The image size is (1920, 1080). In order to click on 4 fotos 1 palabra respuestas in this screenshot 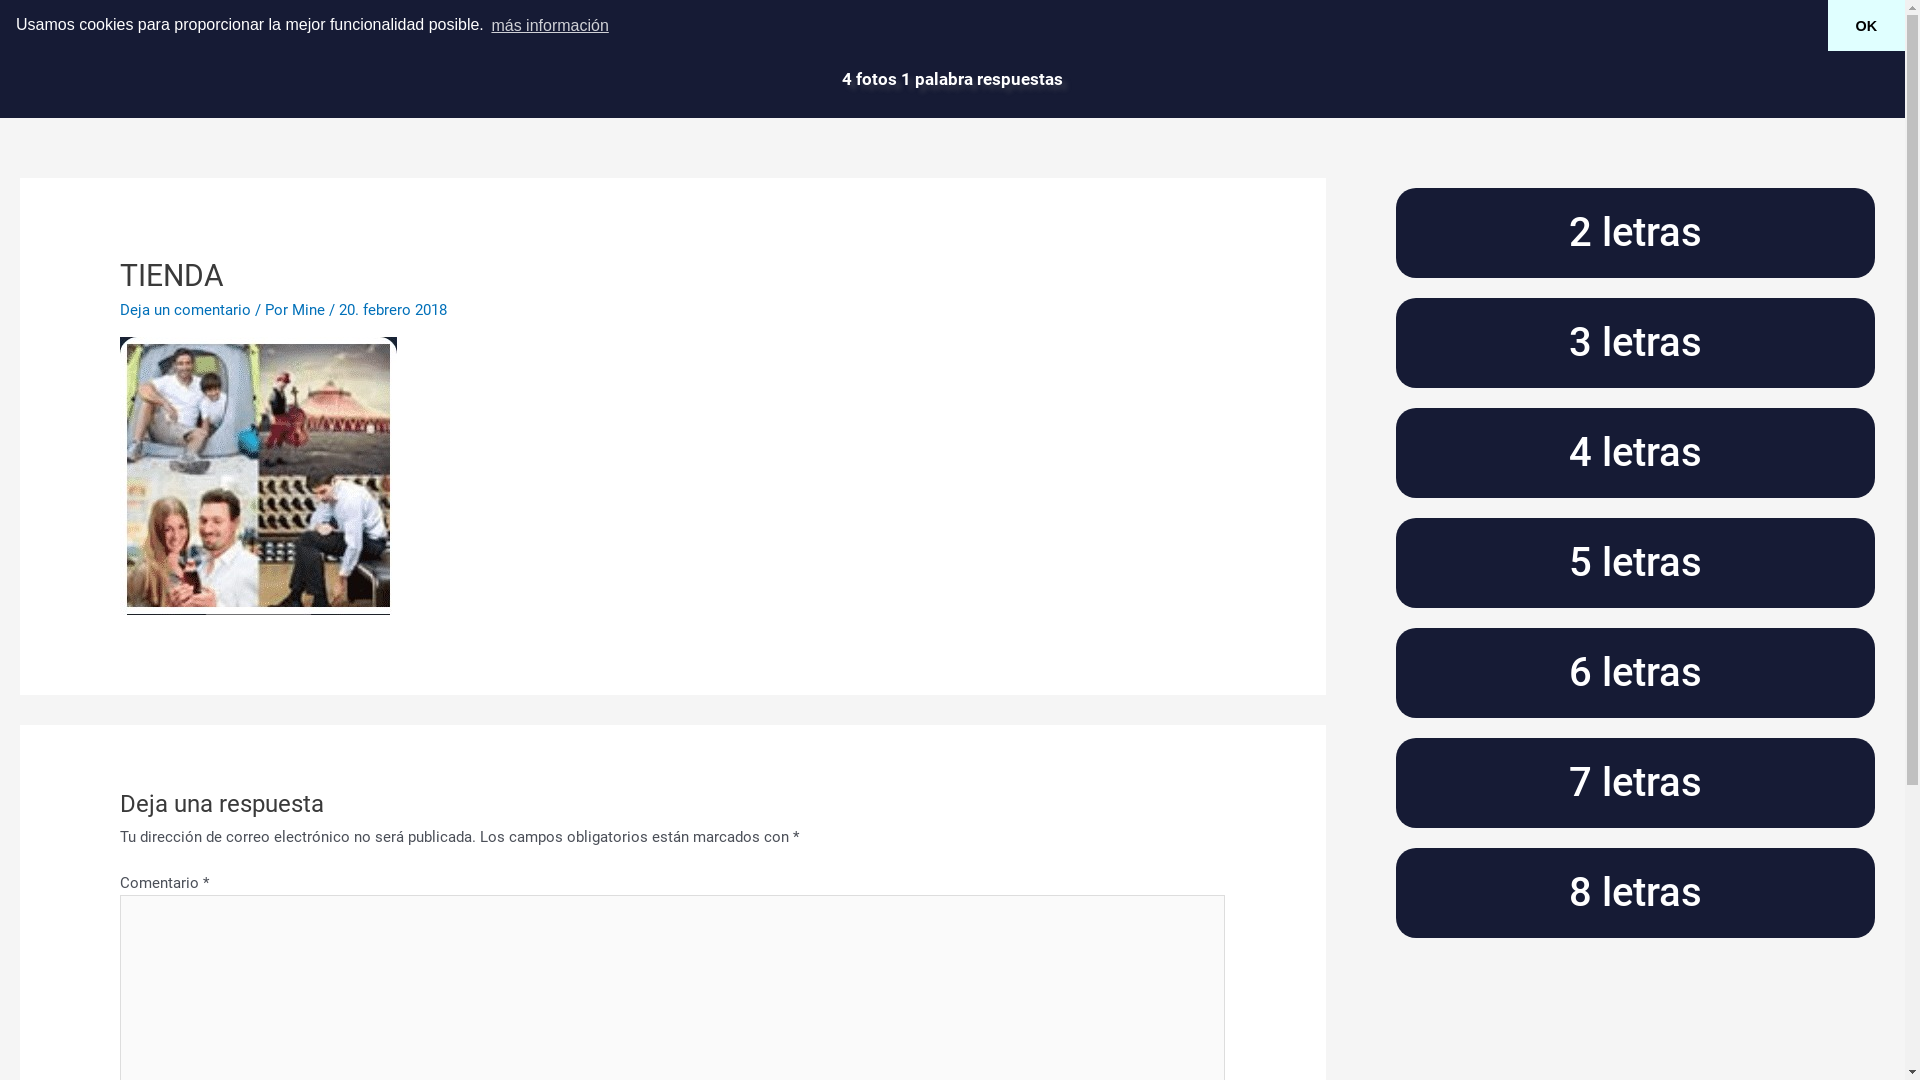, I will do `click(952, 79)`.